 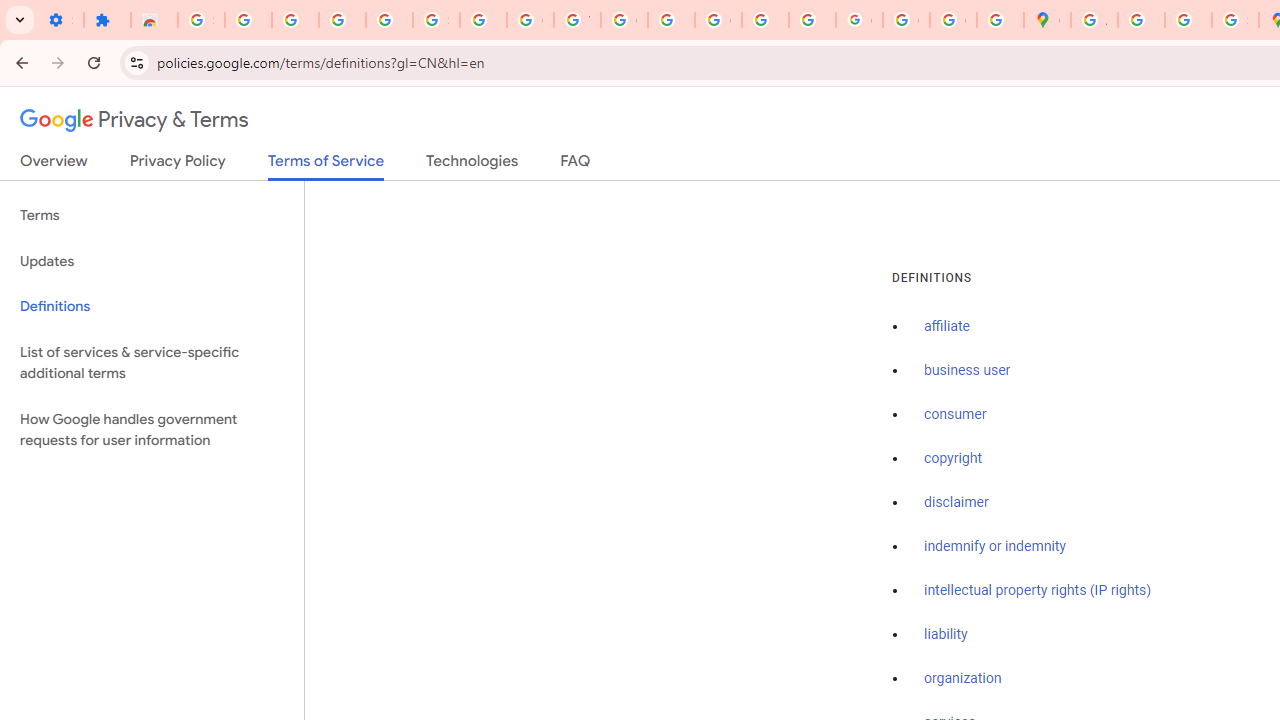 I want to click on copyright, so click(x=952, y=459).